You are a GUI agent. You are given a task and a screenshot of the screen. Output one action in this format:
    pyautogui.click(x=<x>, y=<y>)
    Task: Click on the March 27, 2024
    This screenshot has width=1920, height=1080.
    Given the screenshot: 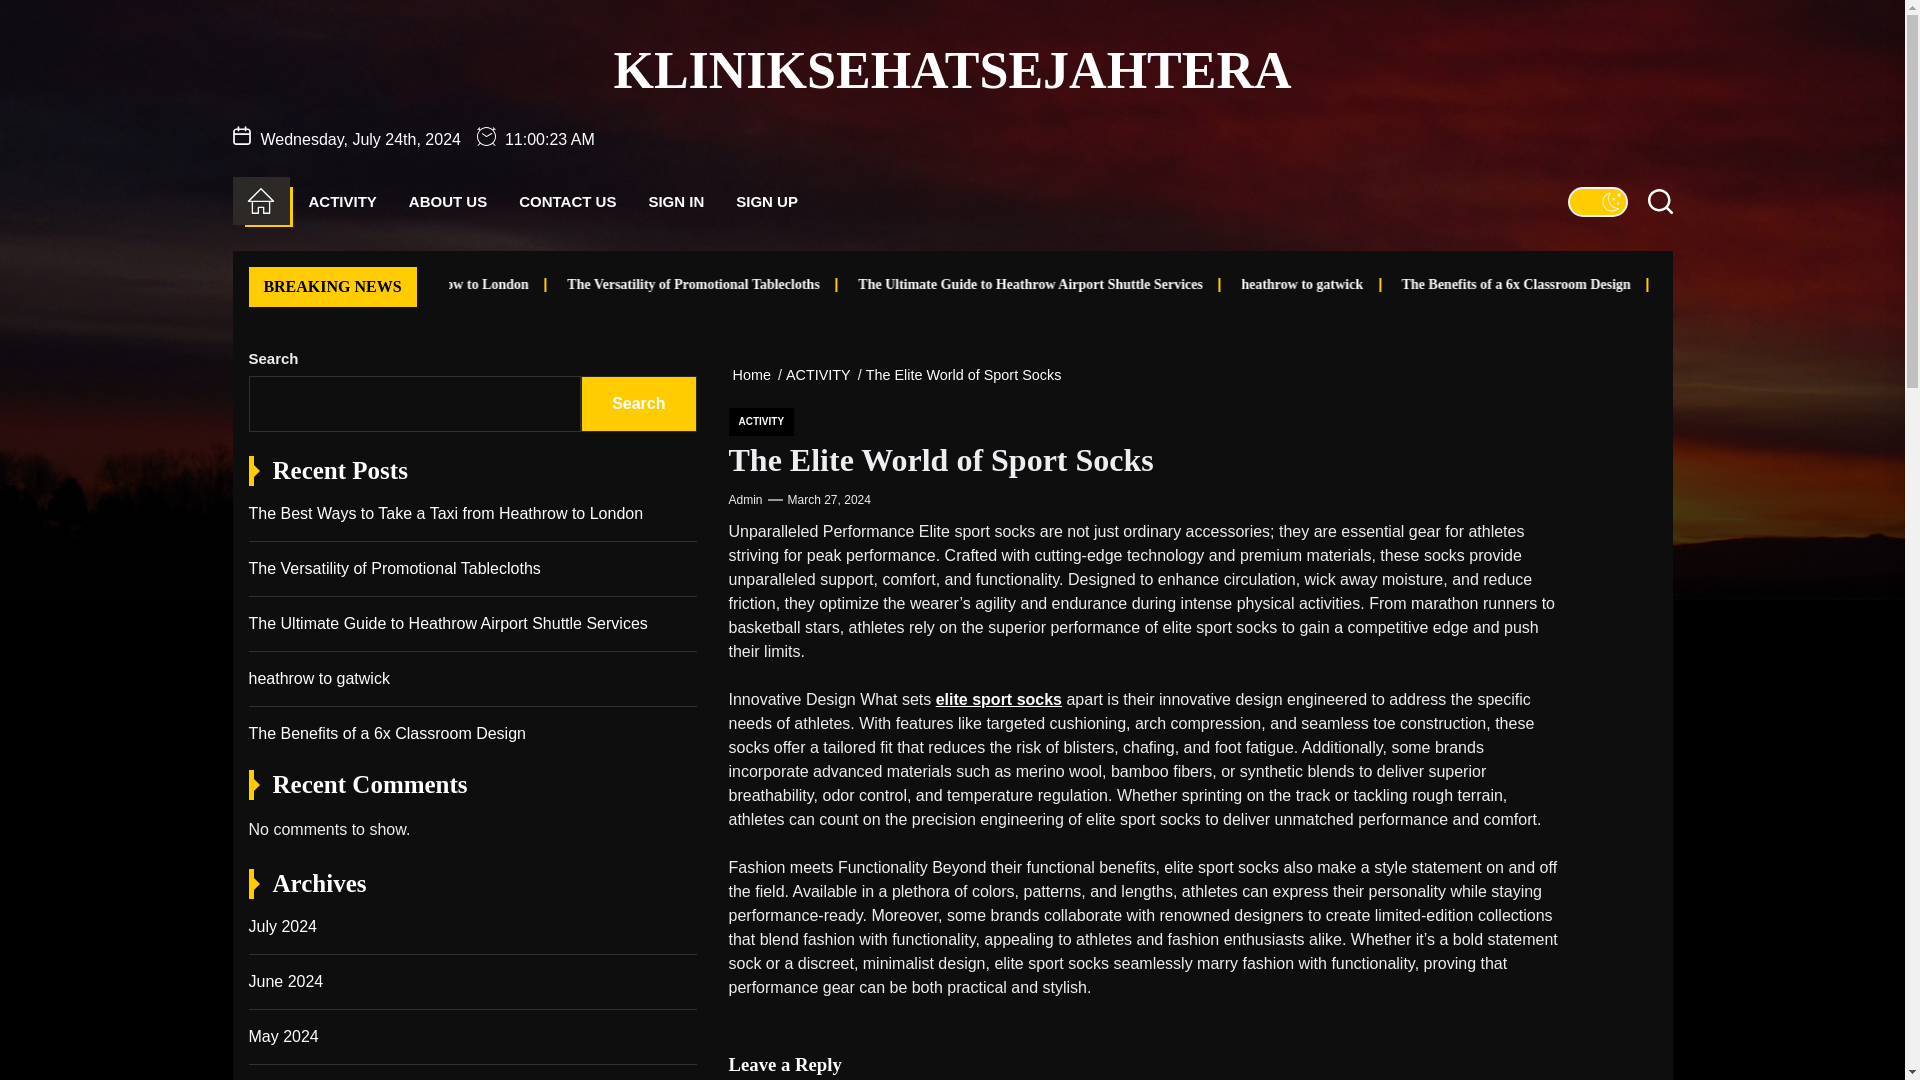 What is the action you would take?
    pyautogui.click(x=829, y=500)
    